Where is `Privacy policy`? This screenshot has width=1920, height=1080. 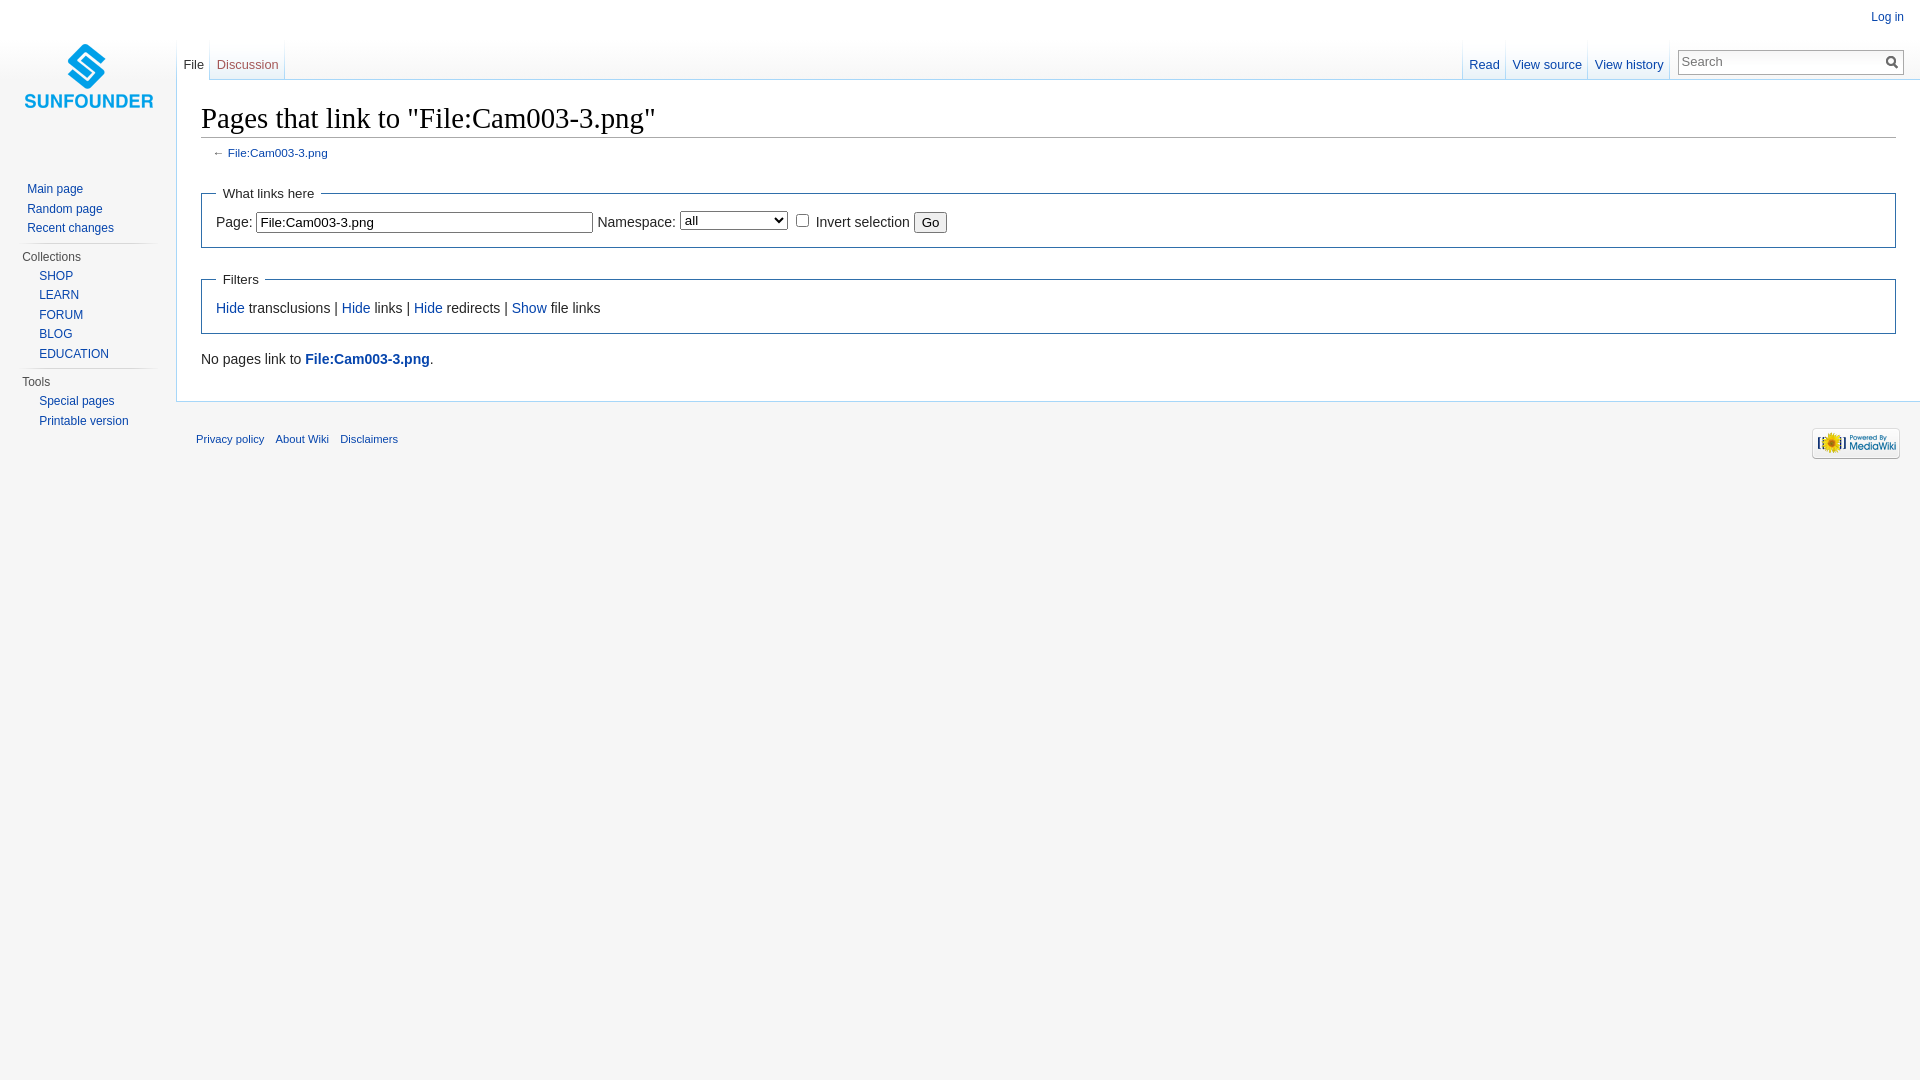
Privacy policy is located at coordinates (230, 439).